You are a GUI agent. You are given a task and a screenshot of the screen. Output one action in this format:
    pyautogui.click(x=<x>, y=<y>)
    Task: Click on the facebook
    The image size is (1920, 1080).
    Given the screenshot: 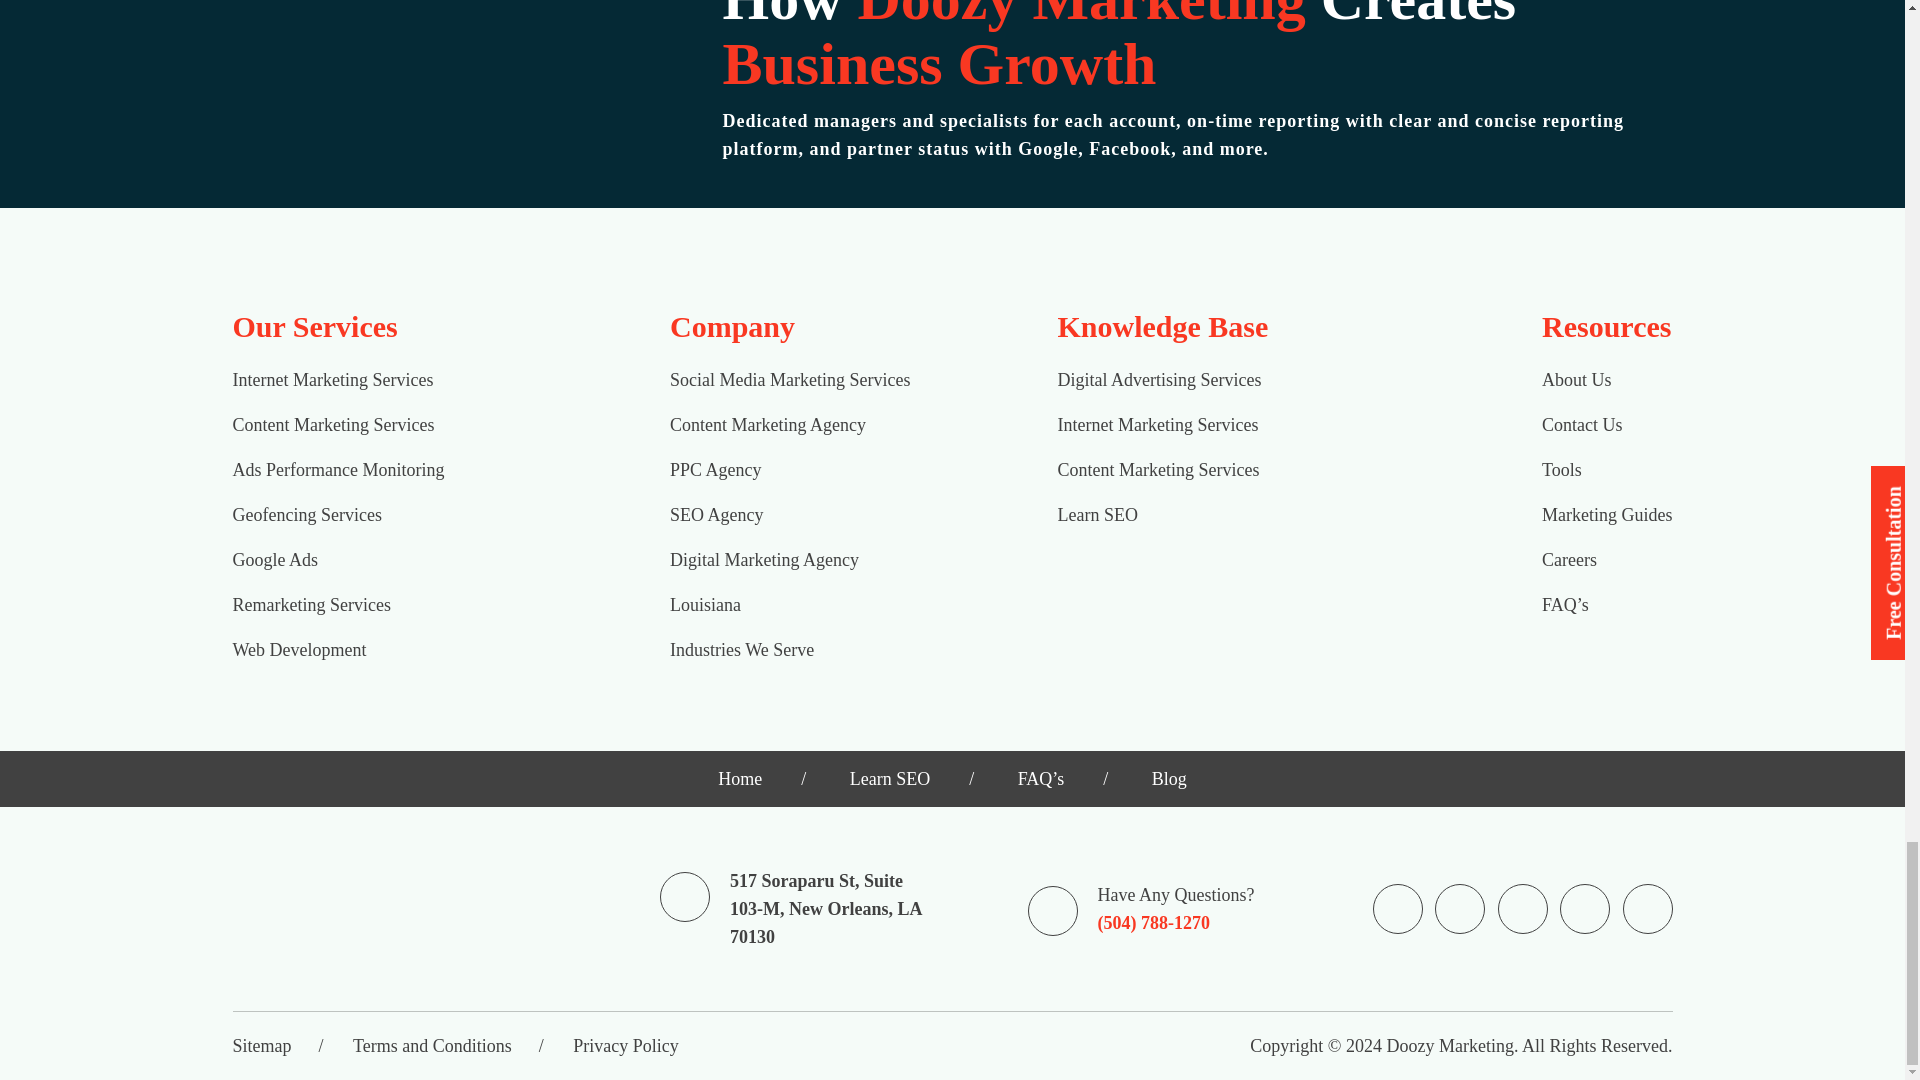 What is the action you would take?
    pyautogui.click(x=1398, y=908)
    